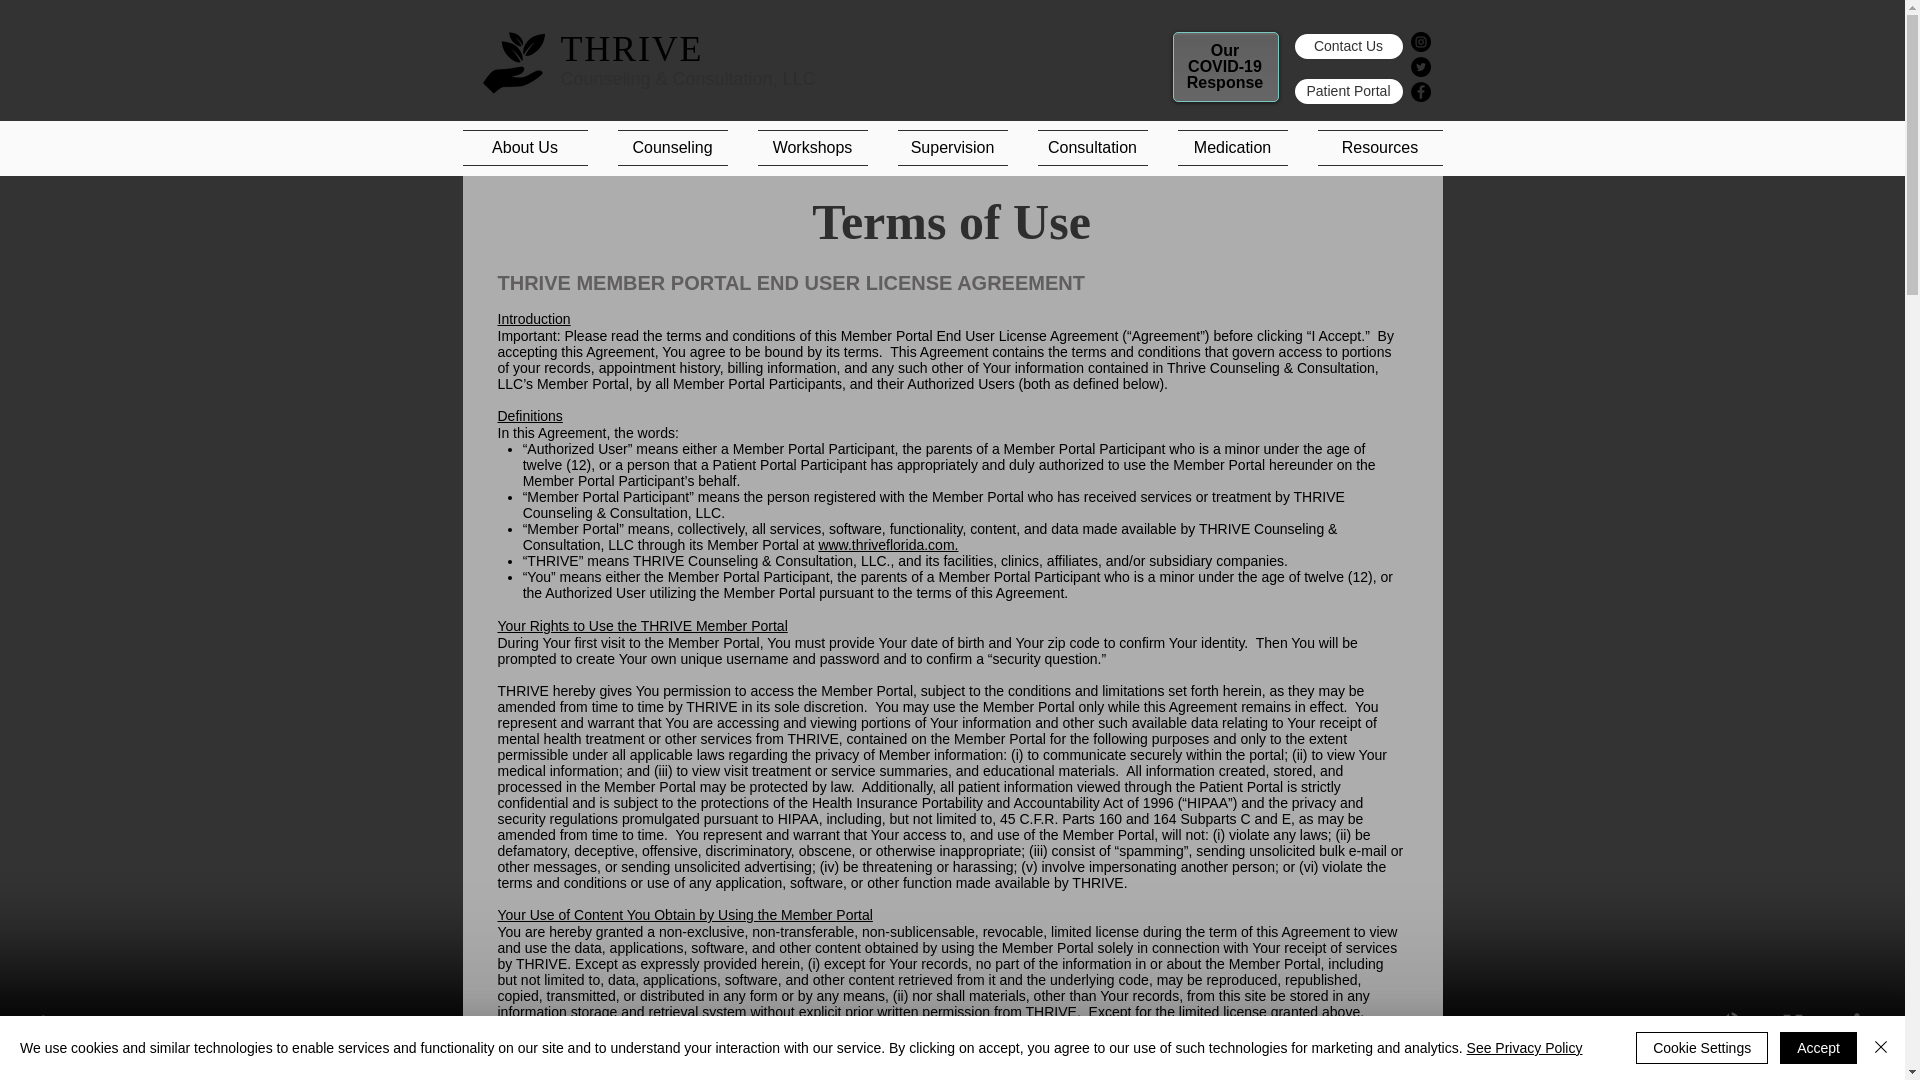 This screenshot has height=1080, width=1920. Describe the element at coordinates (672, 148) in the screenshot. I see `Counseling` at that location.